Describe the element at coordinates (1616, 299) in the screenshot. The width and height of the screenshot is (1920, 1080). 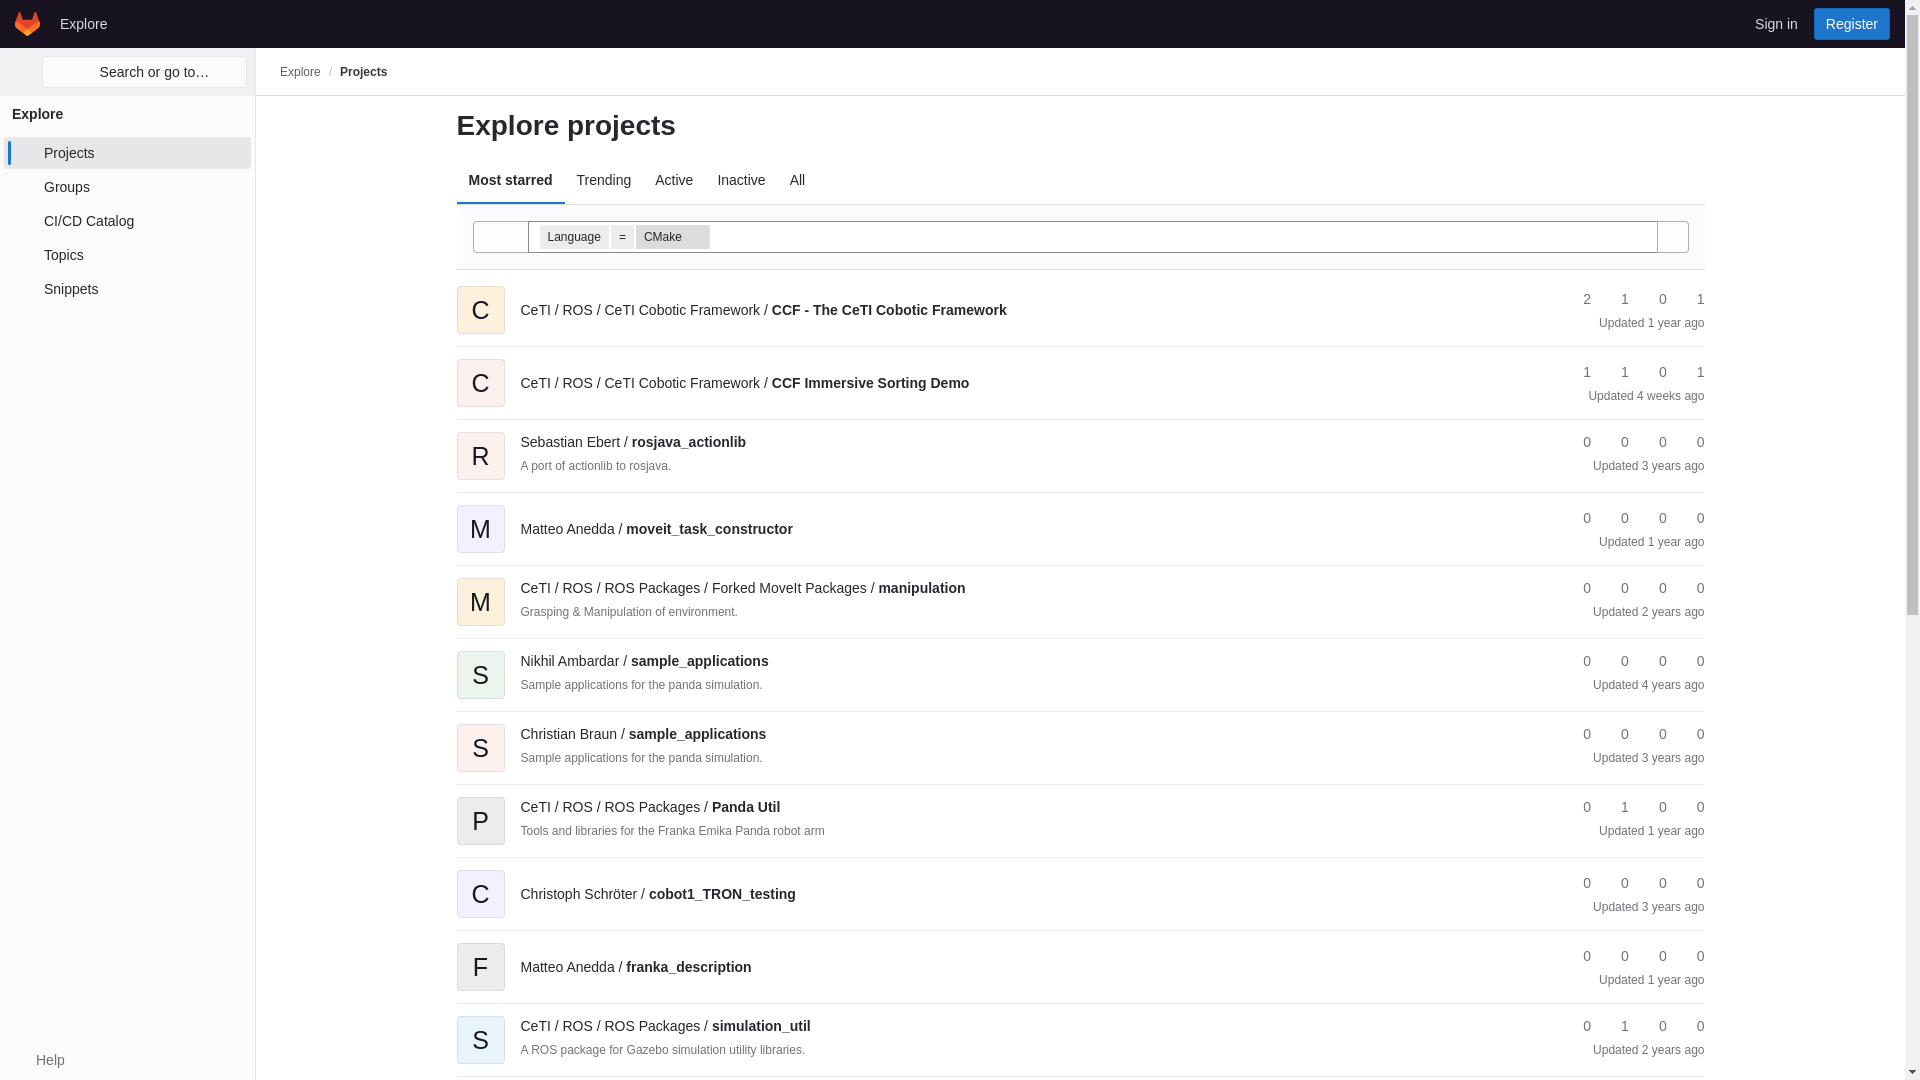
I see `Forks` at that location.